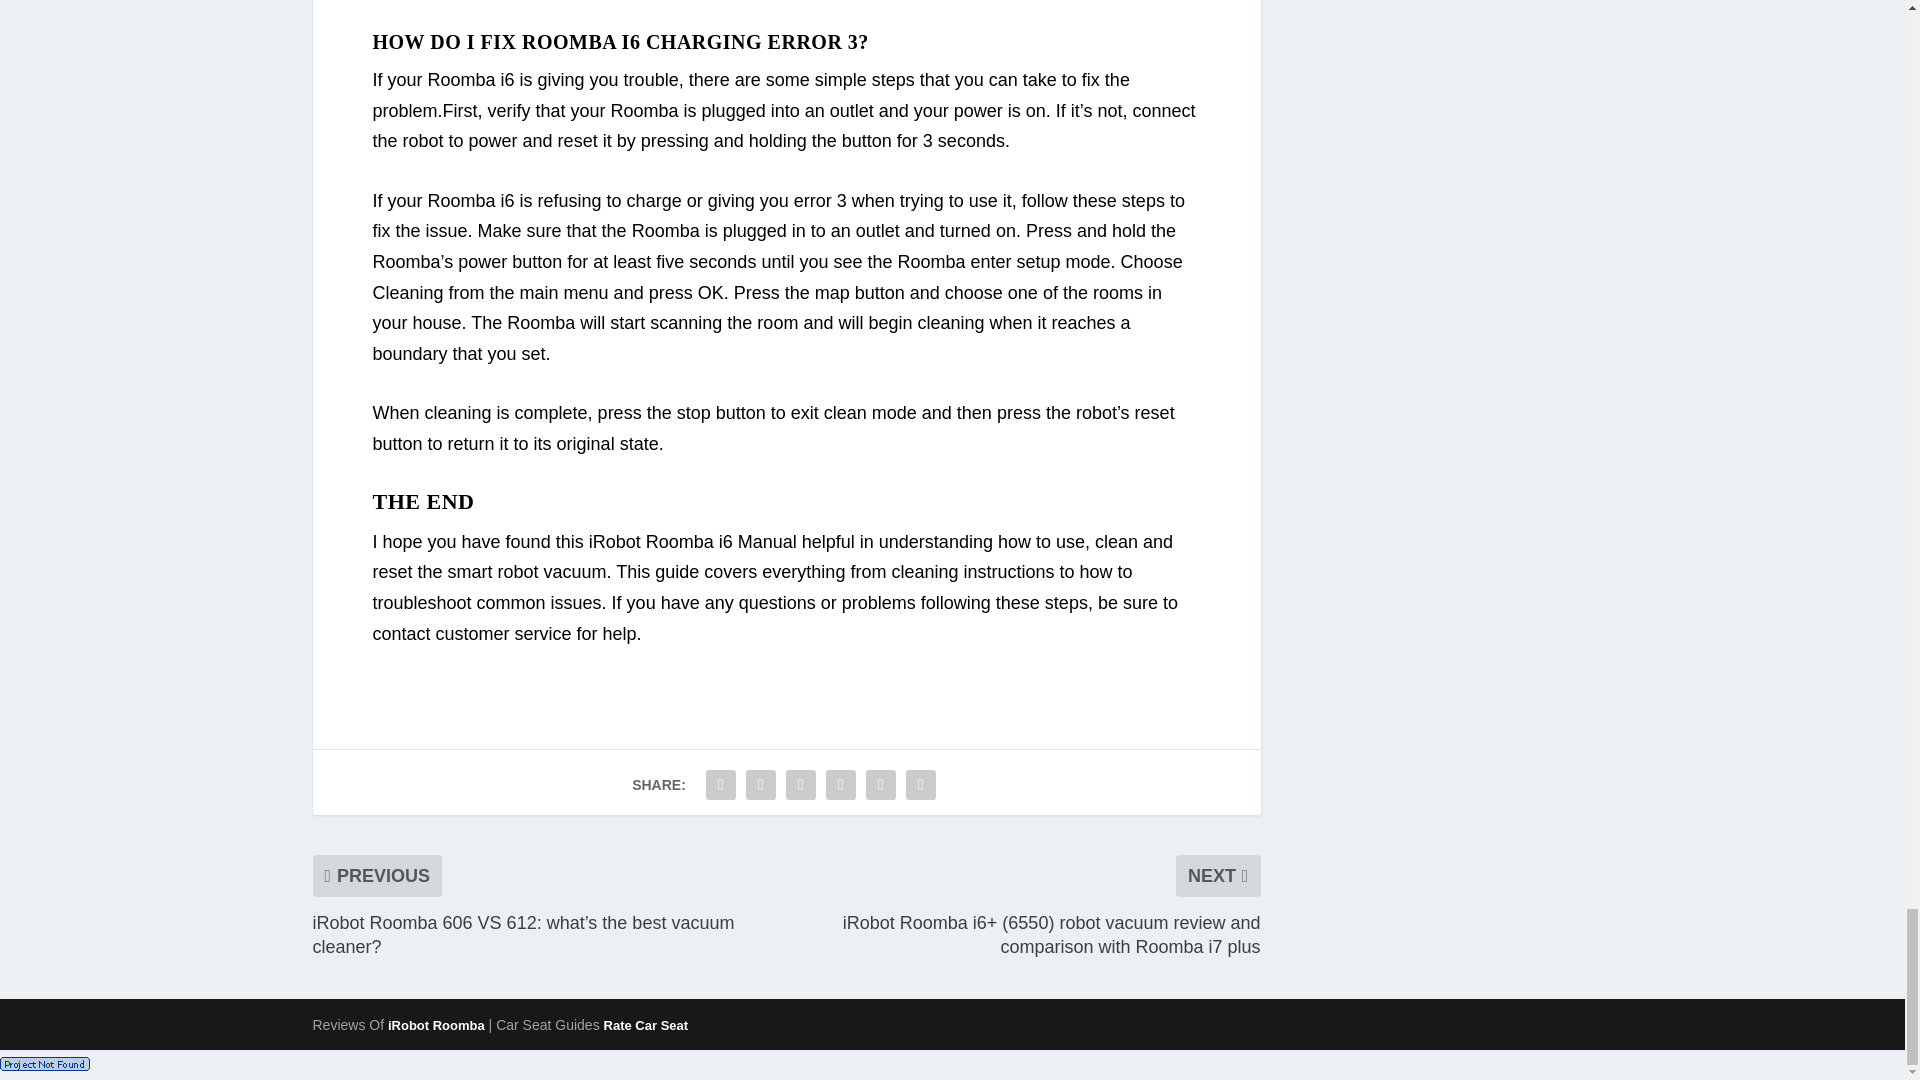 This screenshot has height=1080, width=1920. What do you see at coordinates (436, 1025) in the screenshot?
I see `iRobot Roomba` at bounding box center [436, 1025].